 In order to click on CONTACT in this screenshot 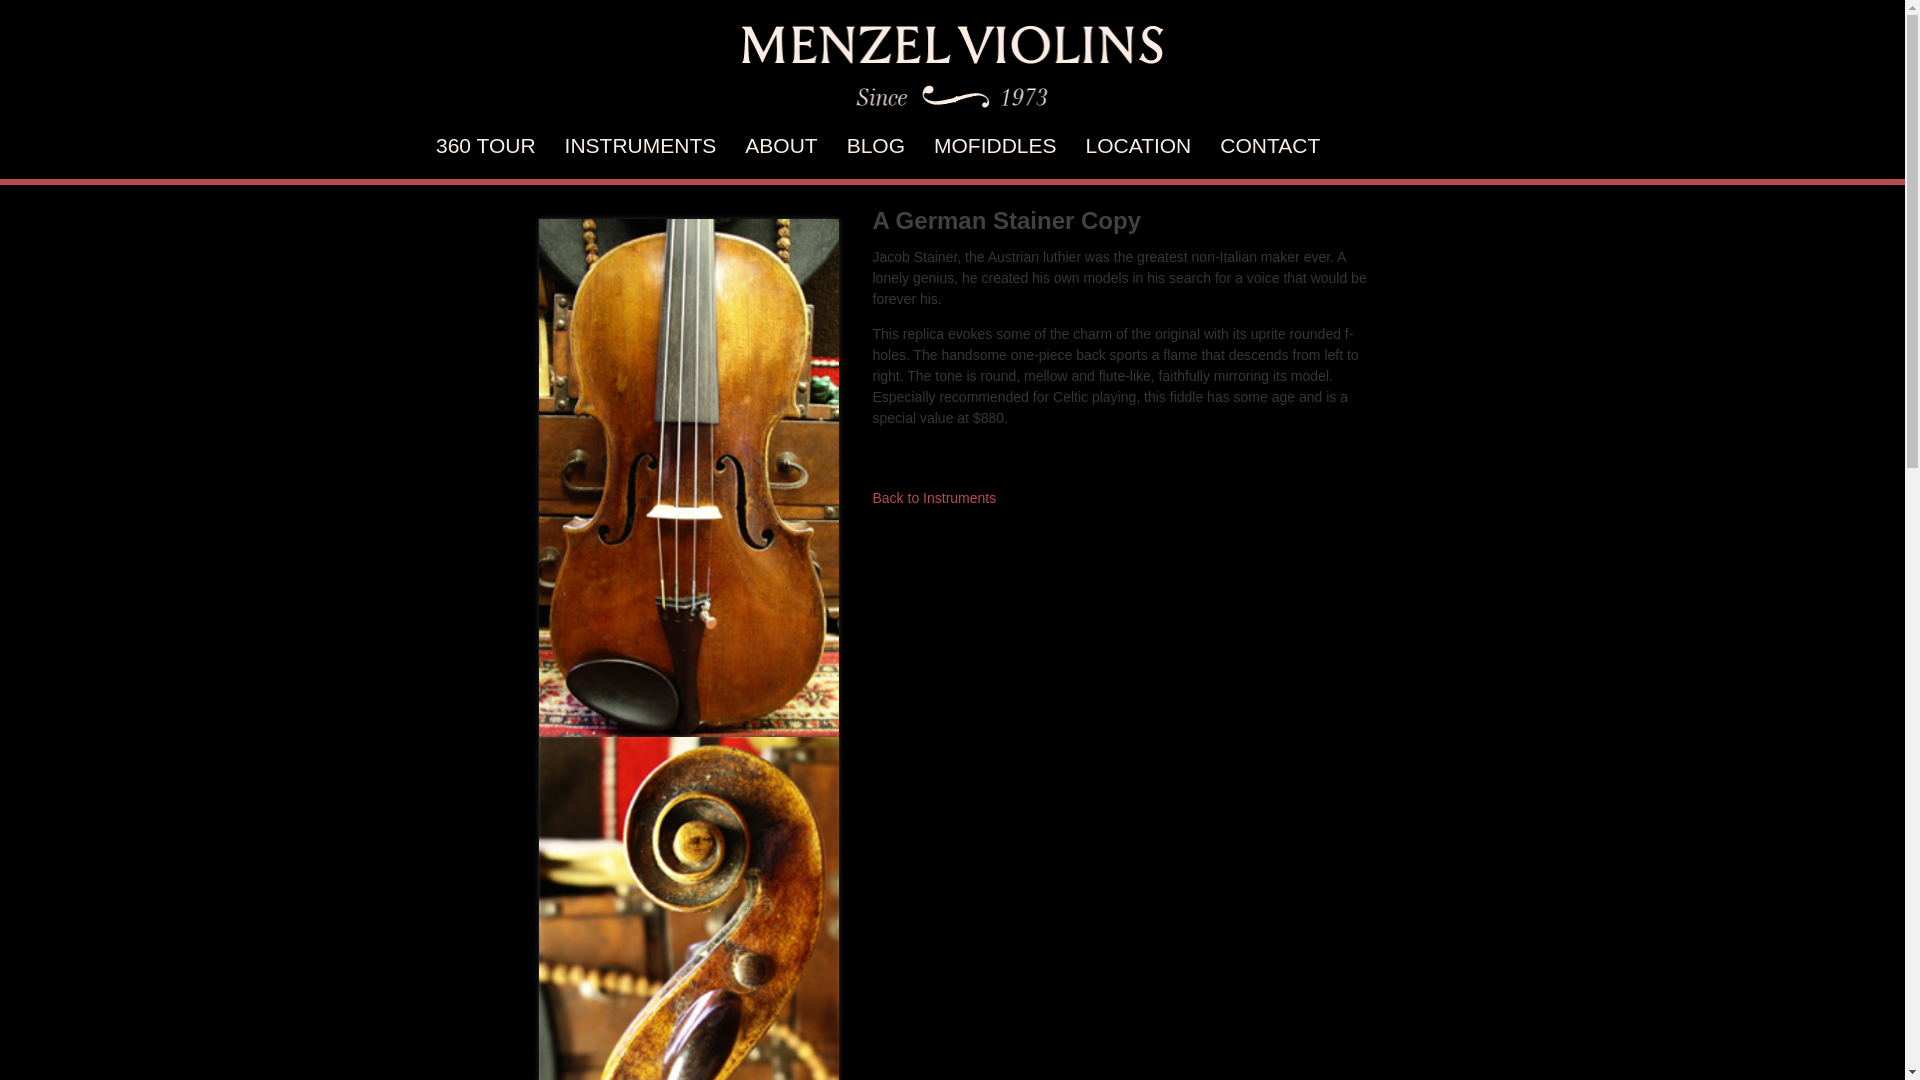, I will do `click(1270, 144)`.